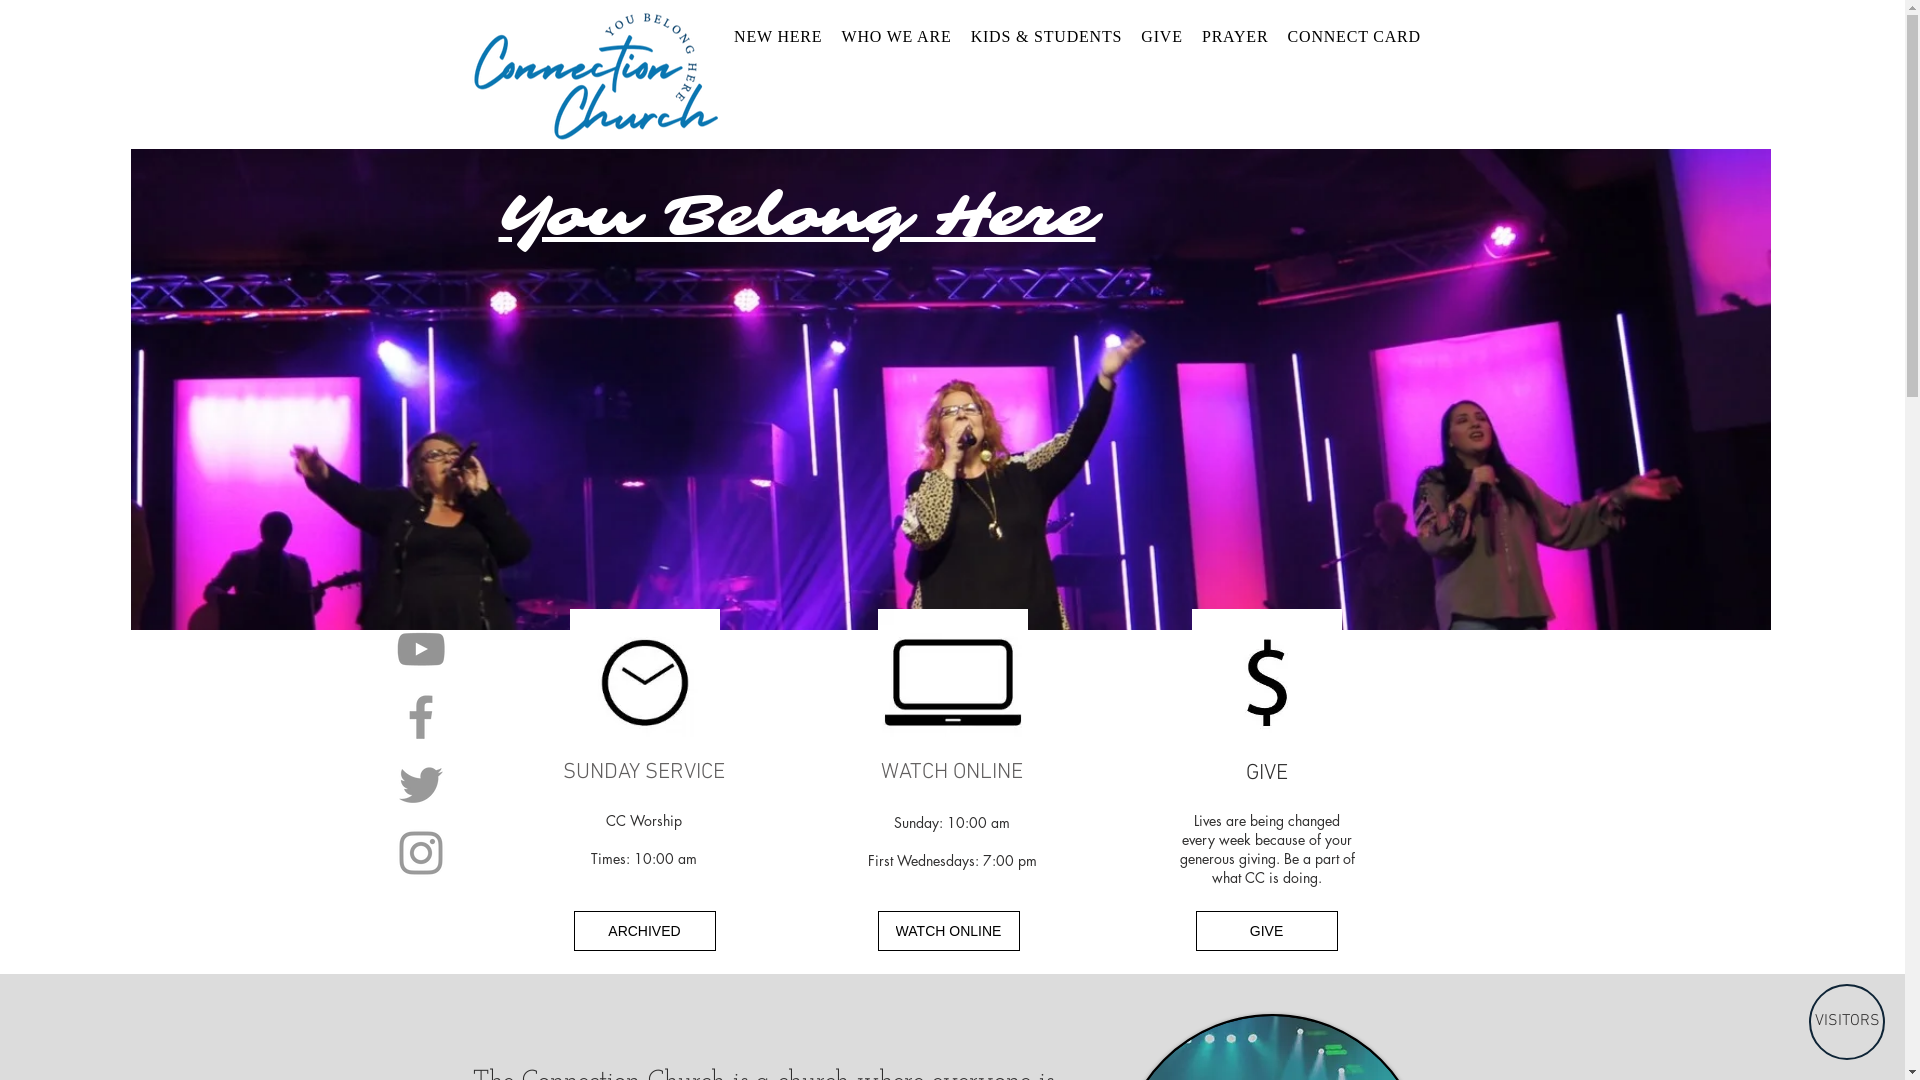 The height and width of the screenshot is (1080, 1920). I want to click on WATCH ONLINE, so click(949, 931).